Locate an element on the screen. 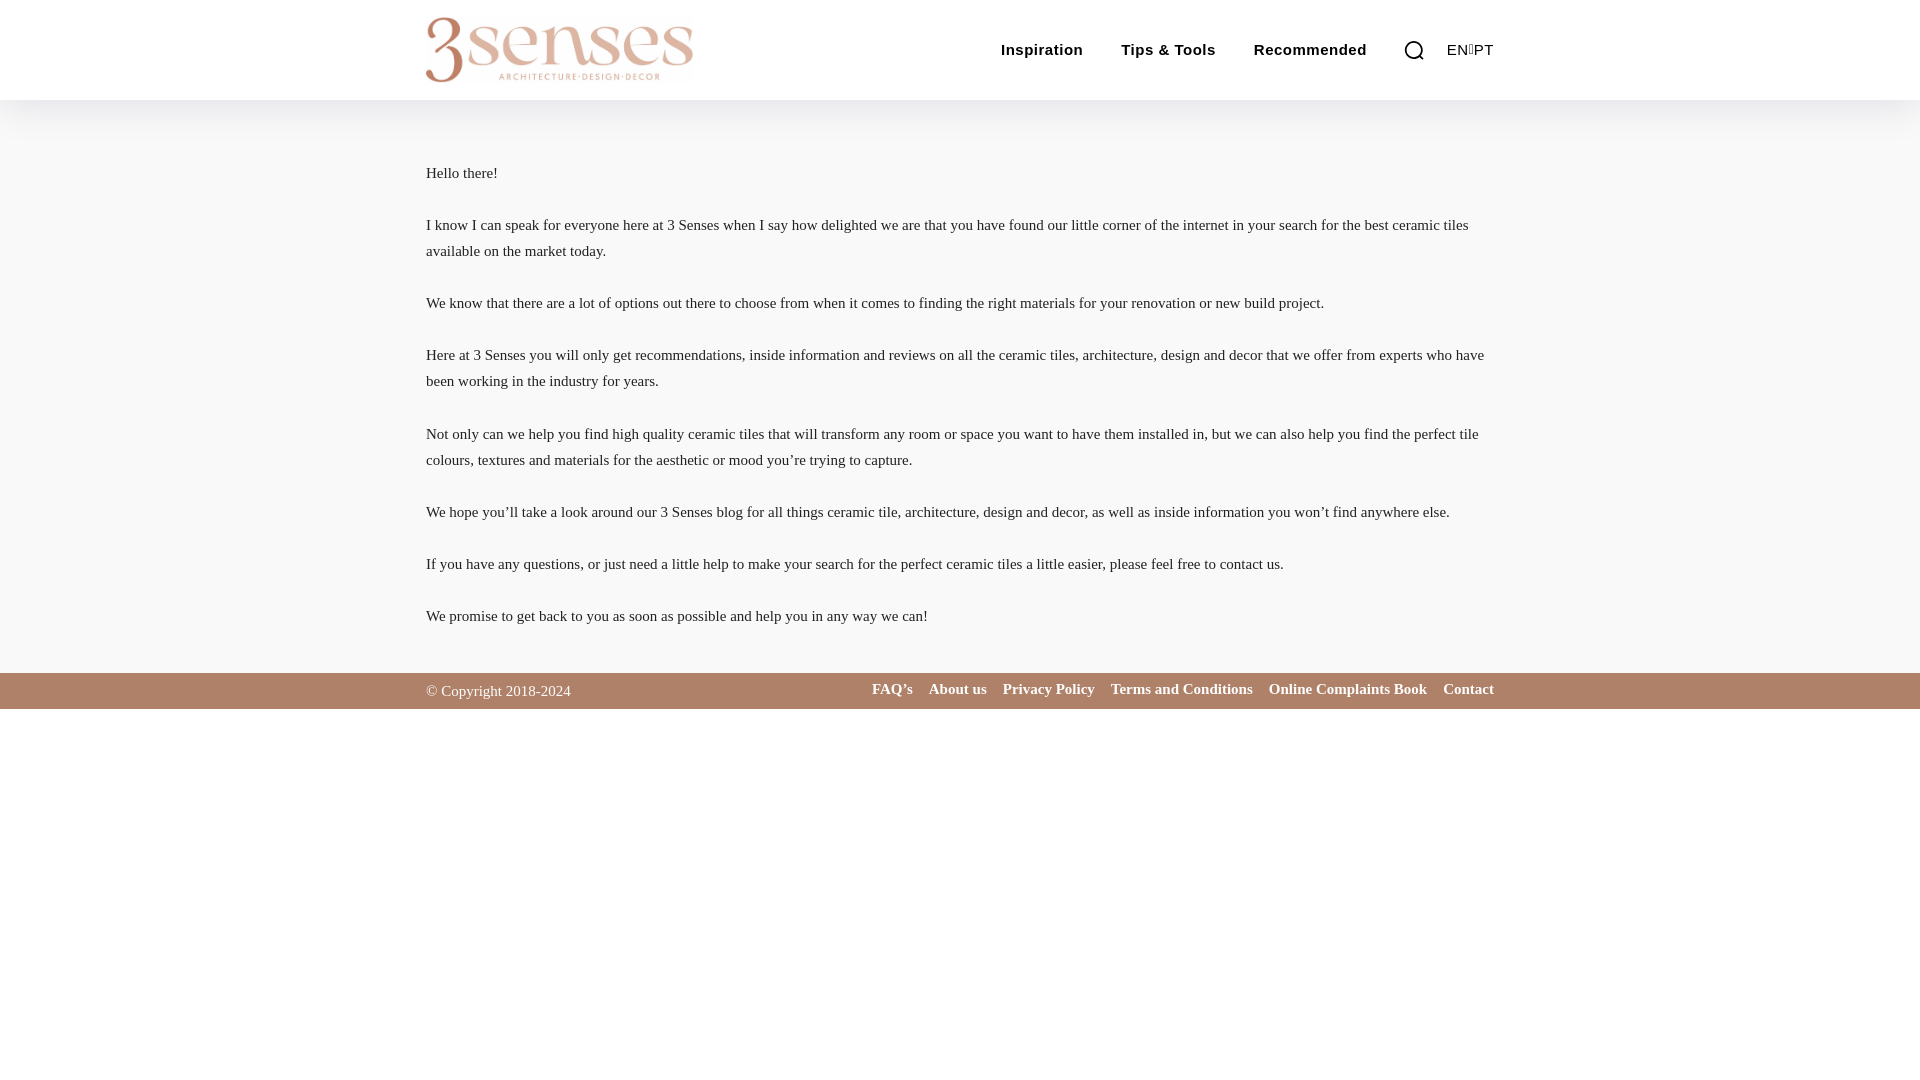  Contact is located at coordinates (1468, 688).